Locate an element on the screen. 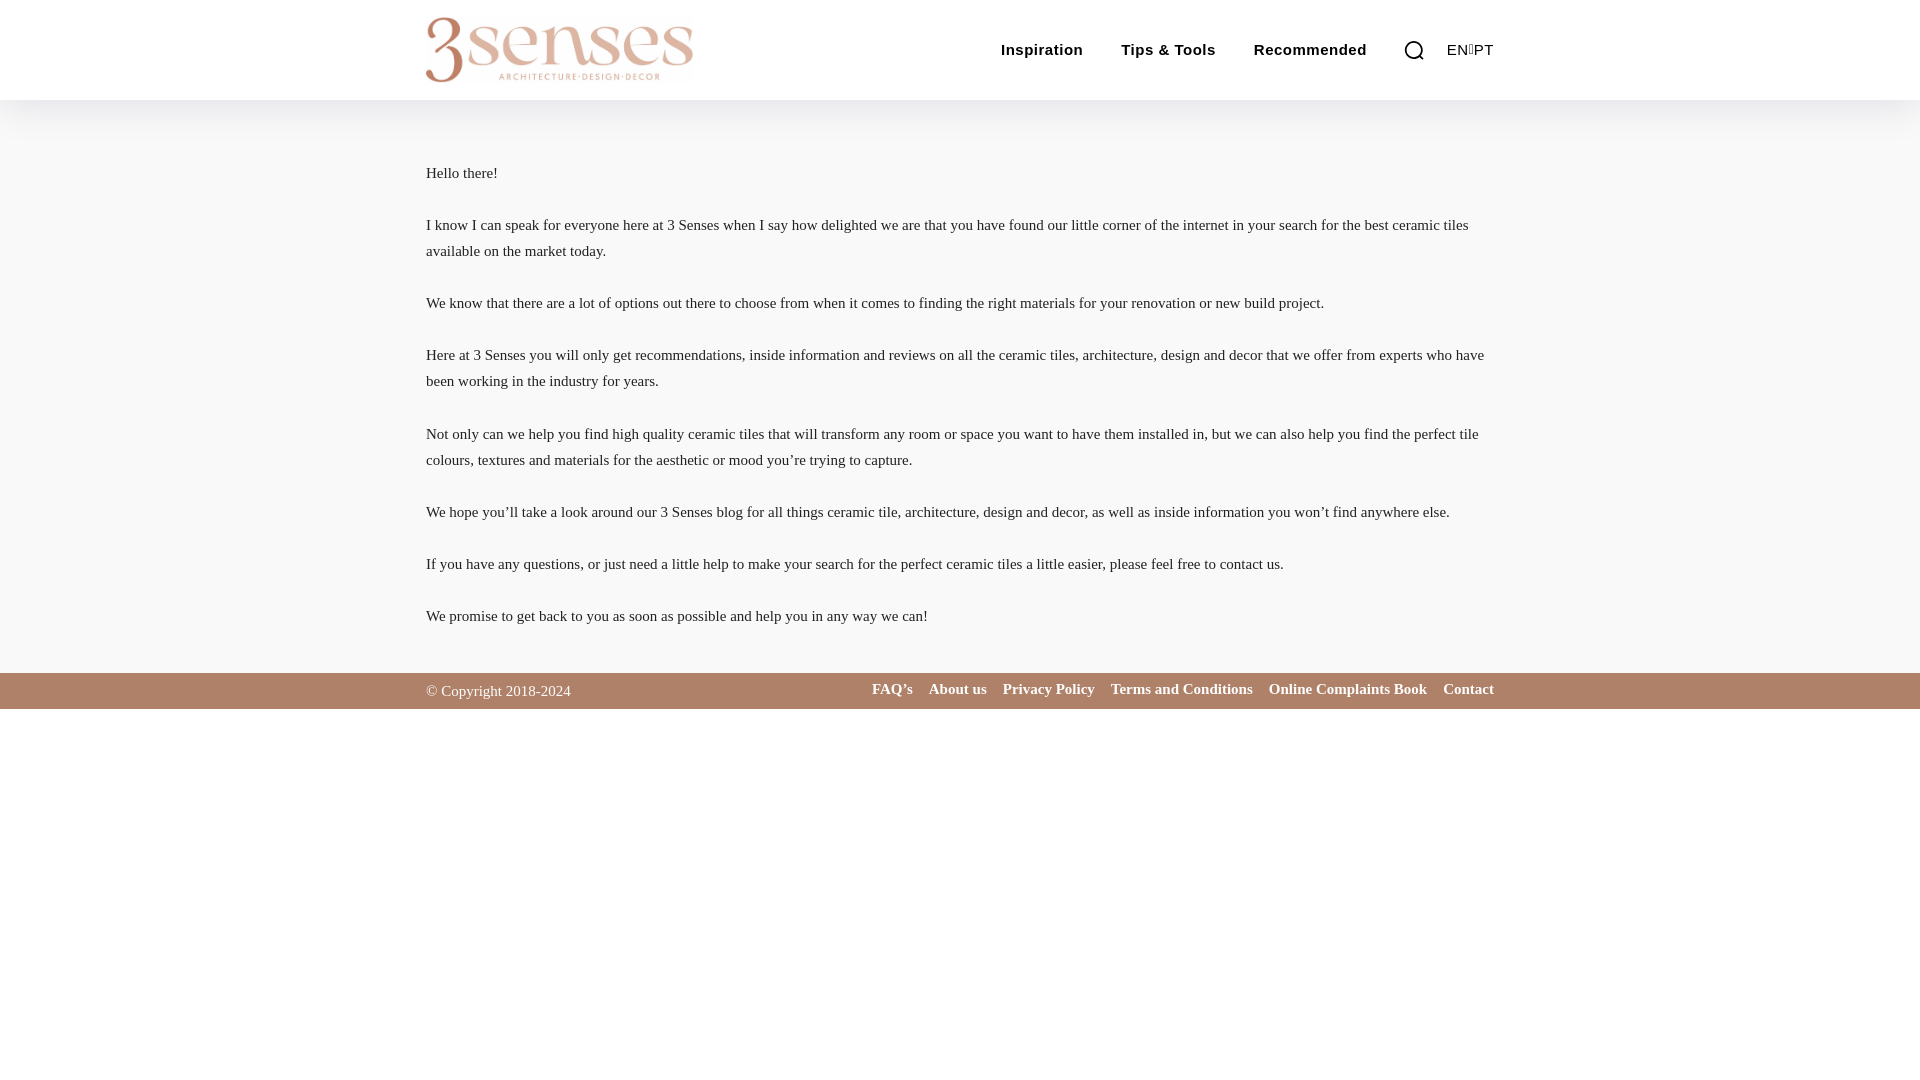  Contact is located at coordinates (1468, 688).